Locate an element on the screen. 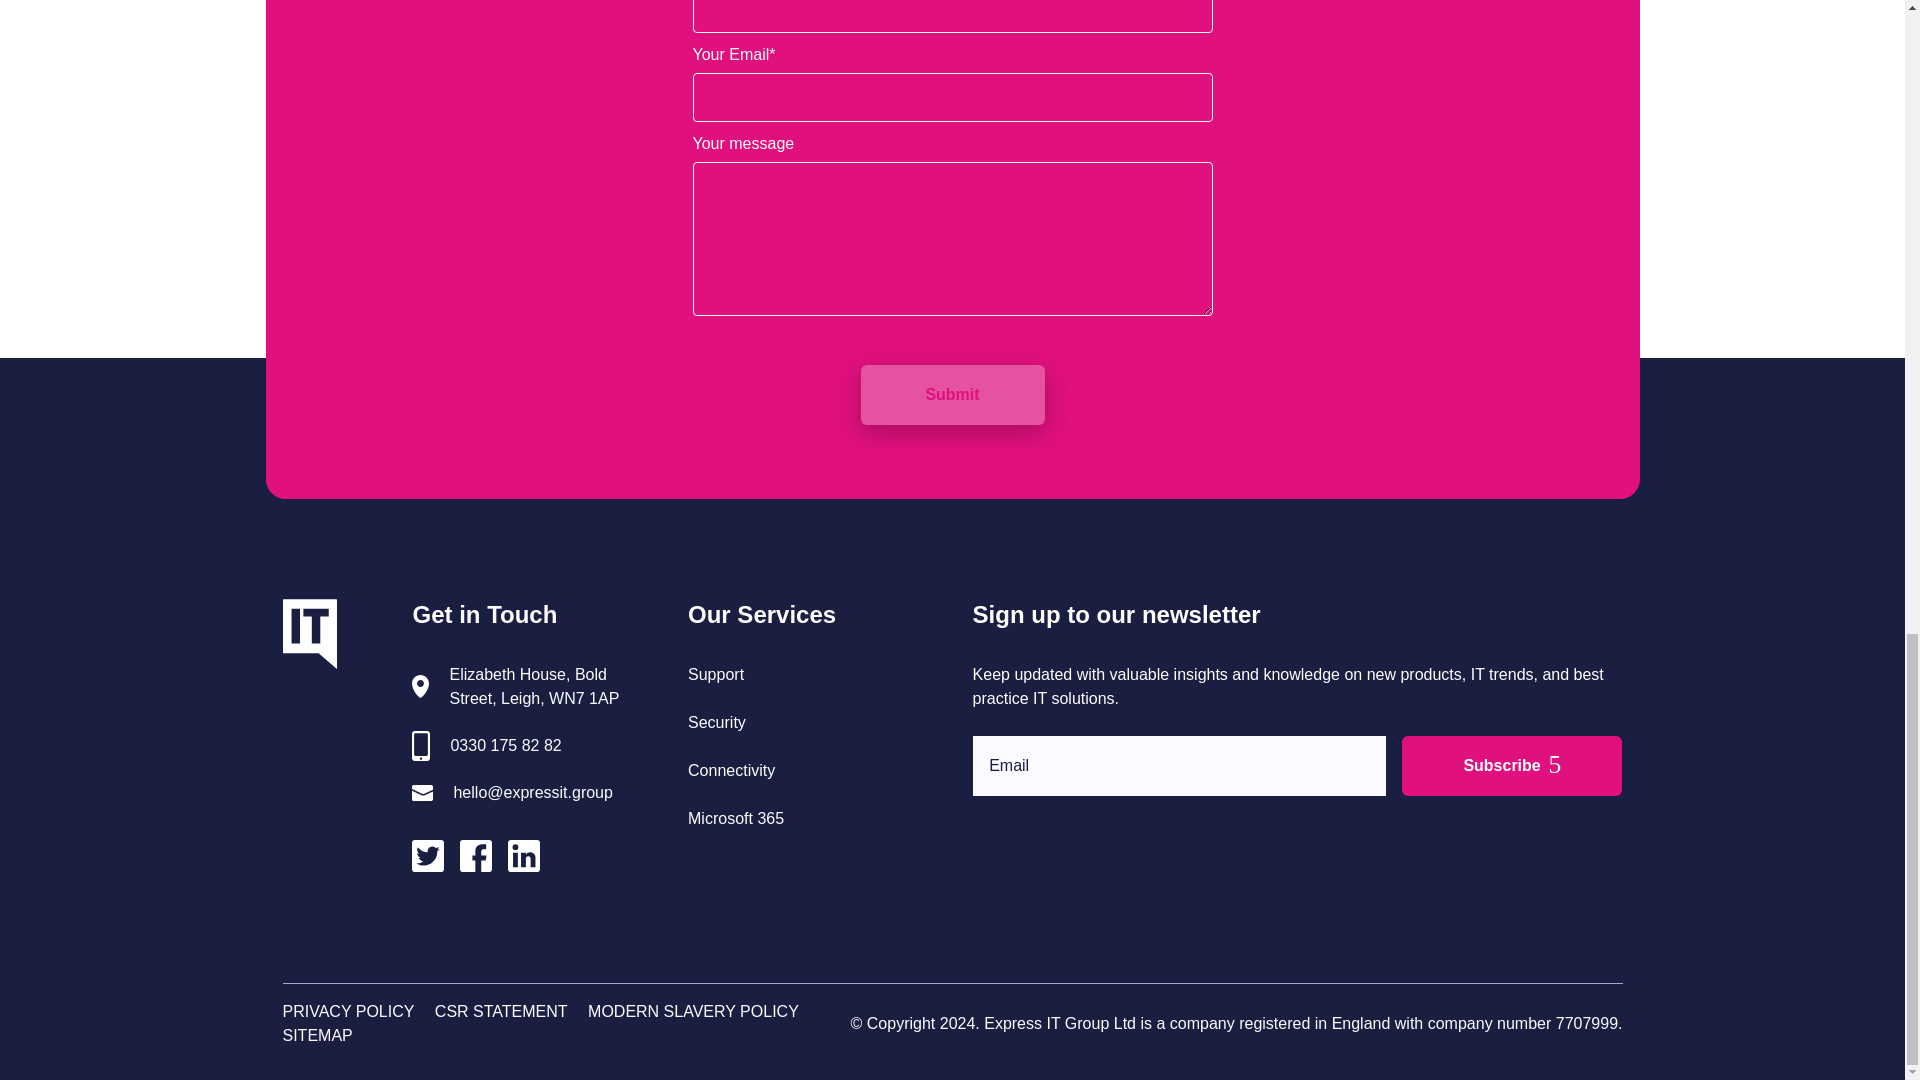 The height and width of the screenshot is (1080, 1920). Privacy Policy is located at coordinates (348, 1012).